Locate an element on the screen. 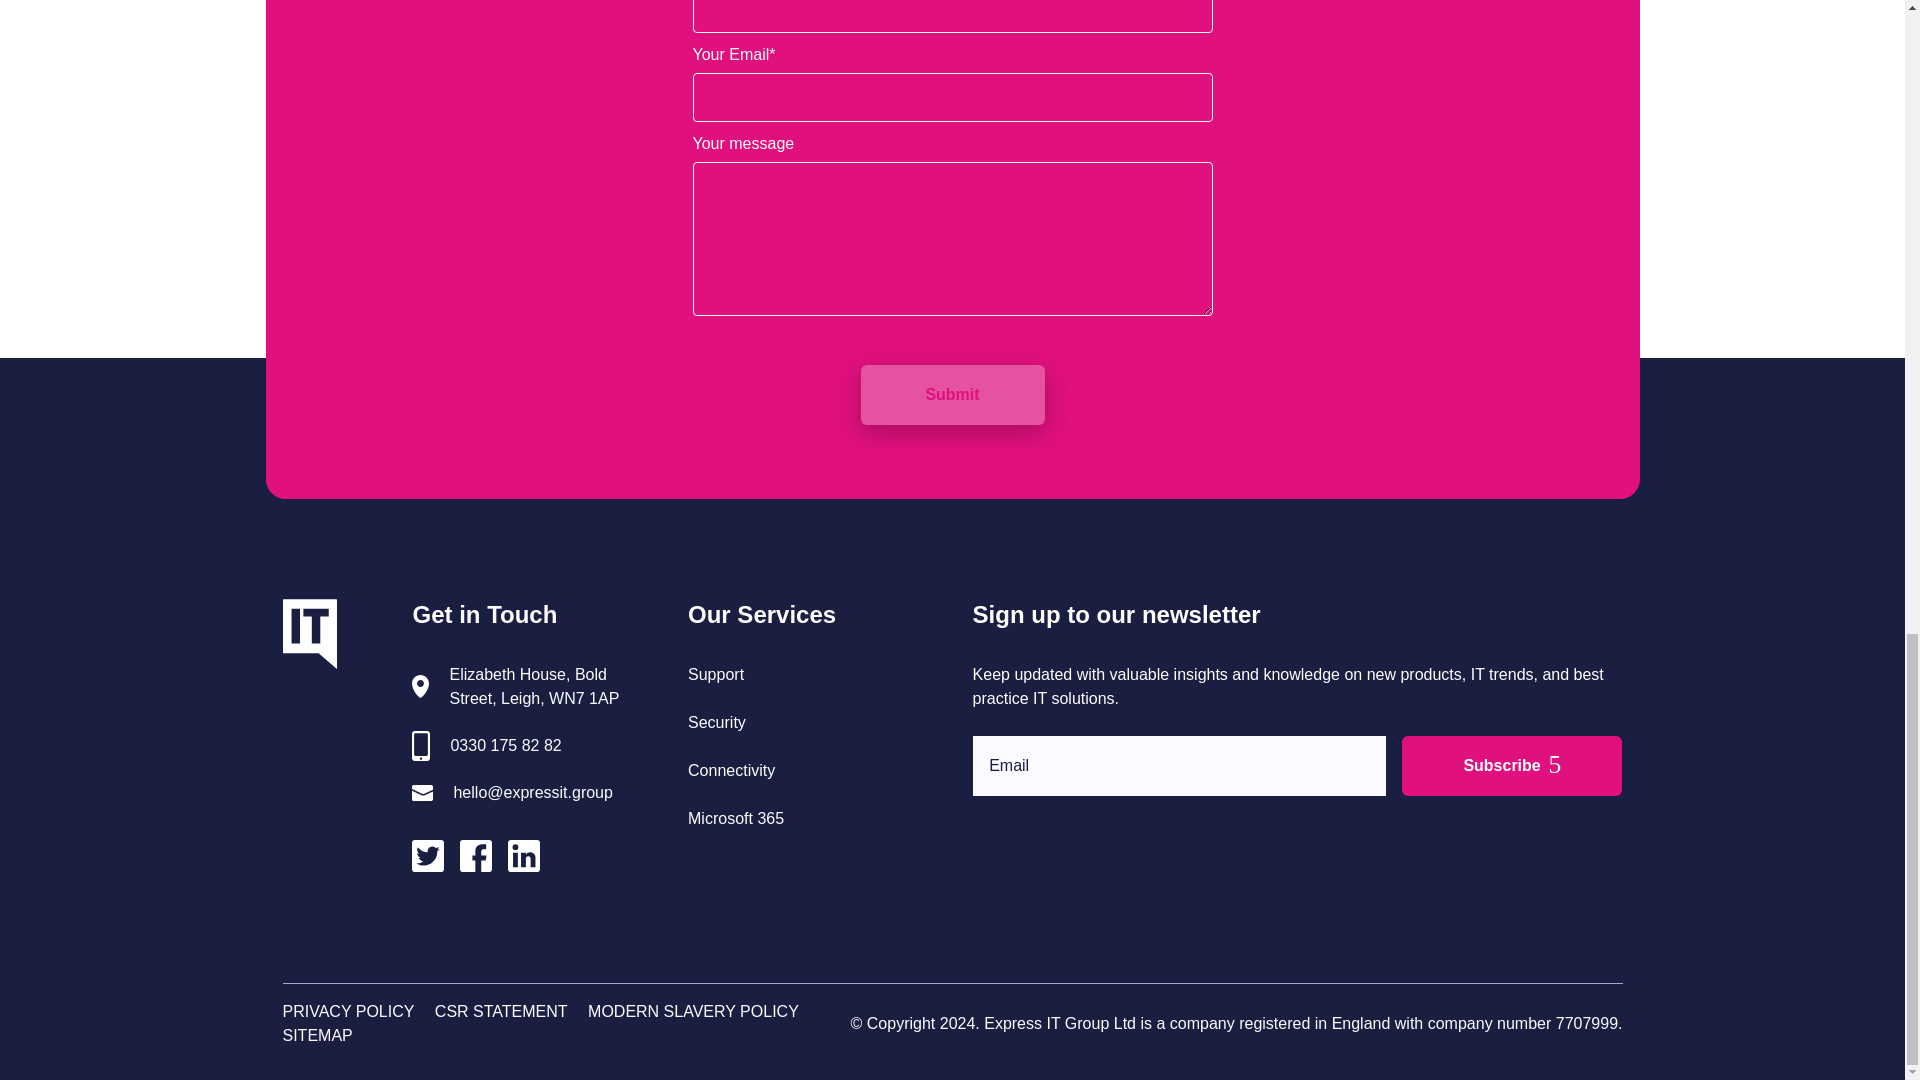 The height and width of the screenshot is (1080, 1920). Privacy Policy is located at coordinates (348, 1012).